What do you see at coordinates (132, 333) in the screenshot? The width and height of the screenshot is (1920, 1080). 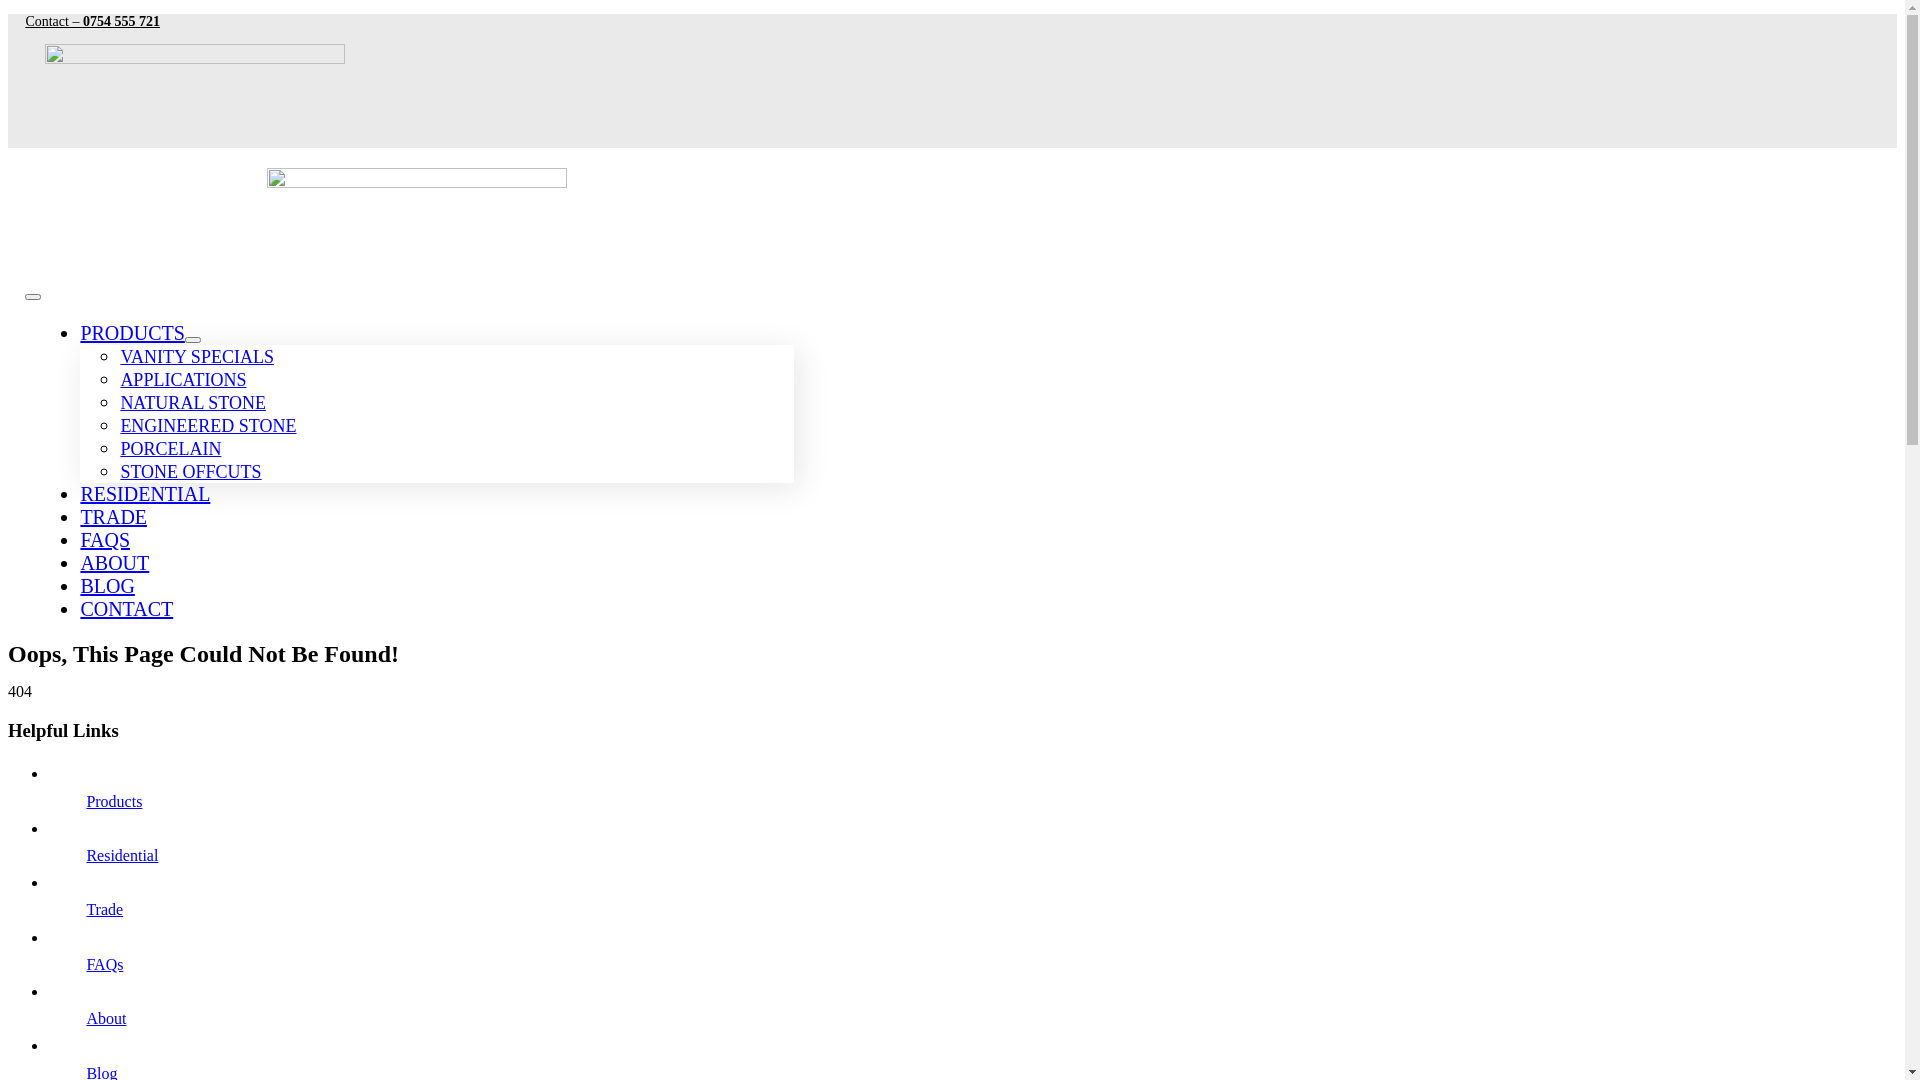 I see `PRODUCTS` at bounding box center [132, 333].